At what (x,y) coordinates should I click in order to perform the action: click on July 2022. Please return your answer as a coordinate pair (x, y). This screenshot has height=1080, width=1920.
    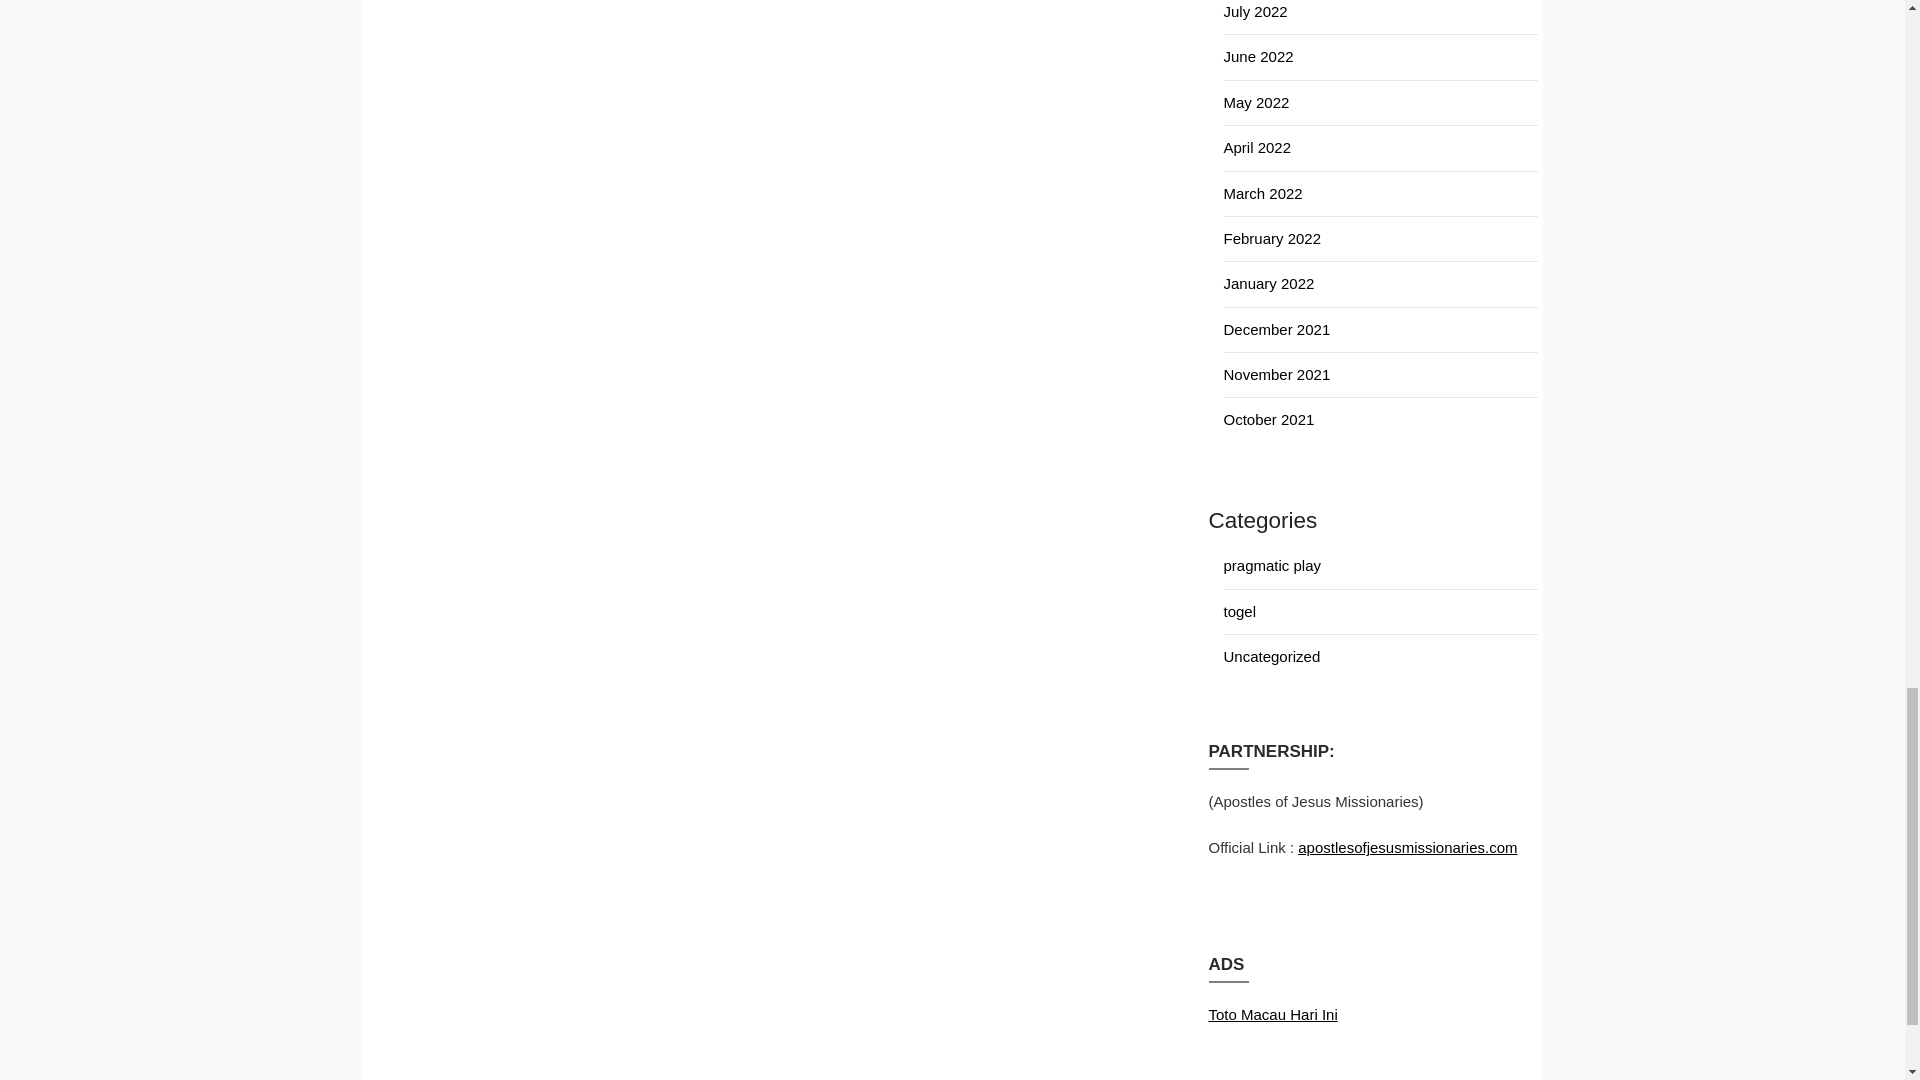
    Looking at the image, I should click on (1256, 12).